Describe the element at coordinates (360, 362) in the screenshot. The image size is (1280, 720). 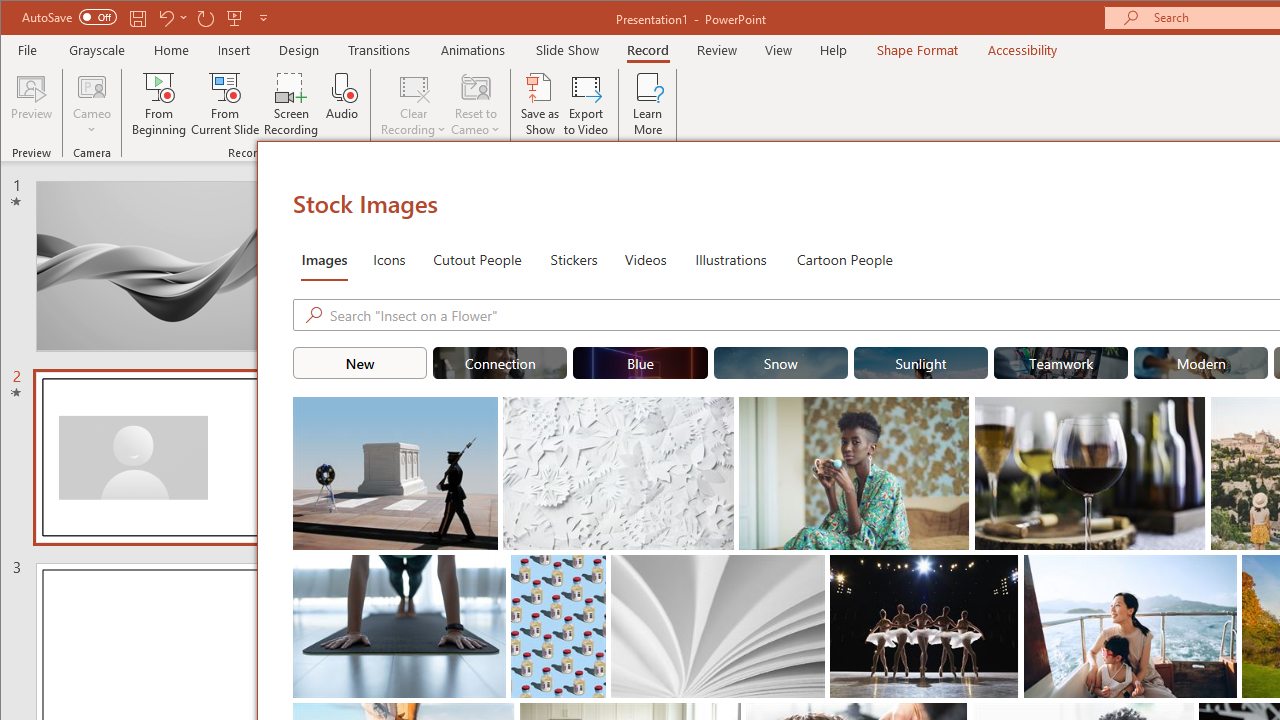
I see `"New" Stock Images.` at that location.